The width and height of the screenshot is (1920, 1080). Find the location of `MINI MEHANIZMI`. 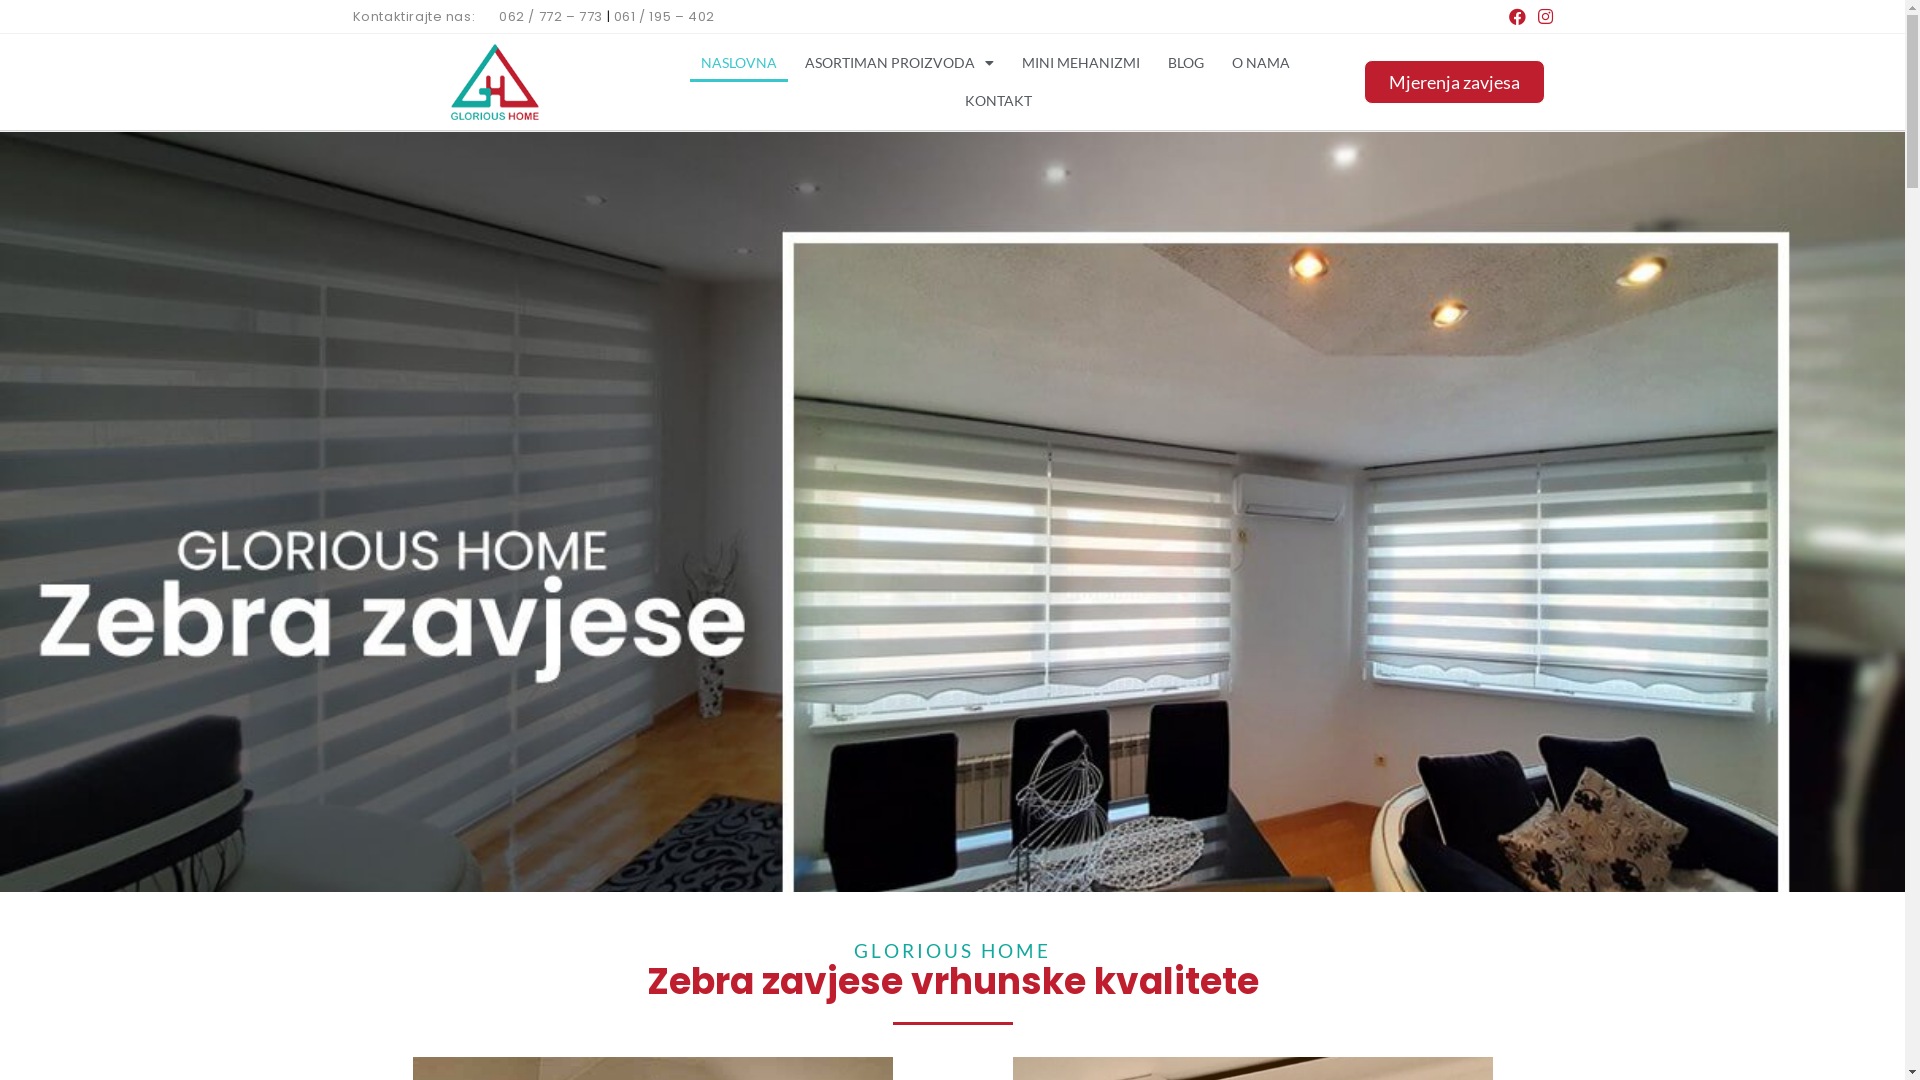

MINI MEHANIZMI is located at coordinates (1081, 63).